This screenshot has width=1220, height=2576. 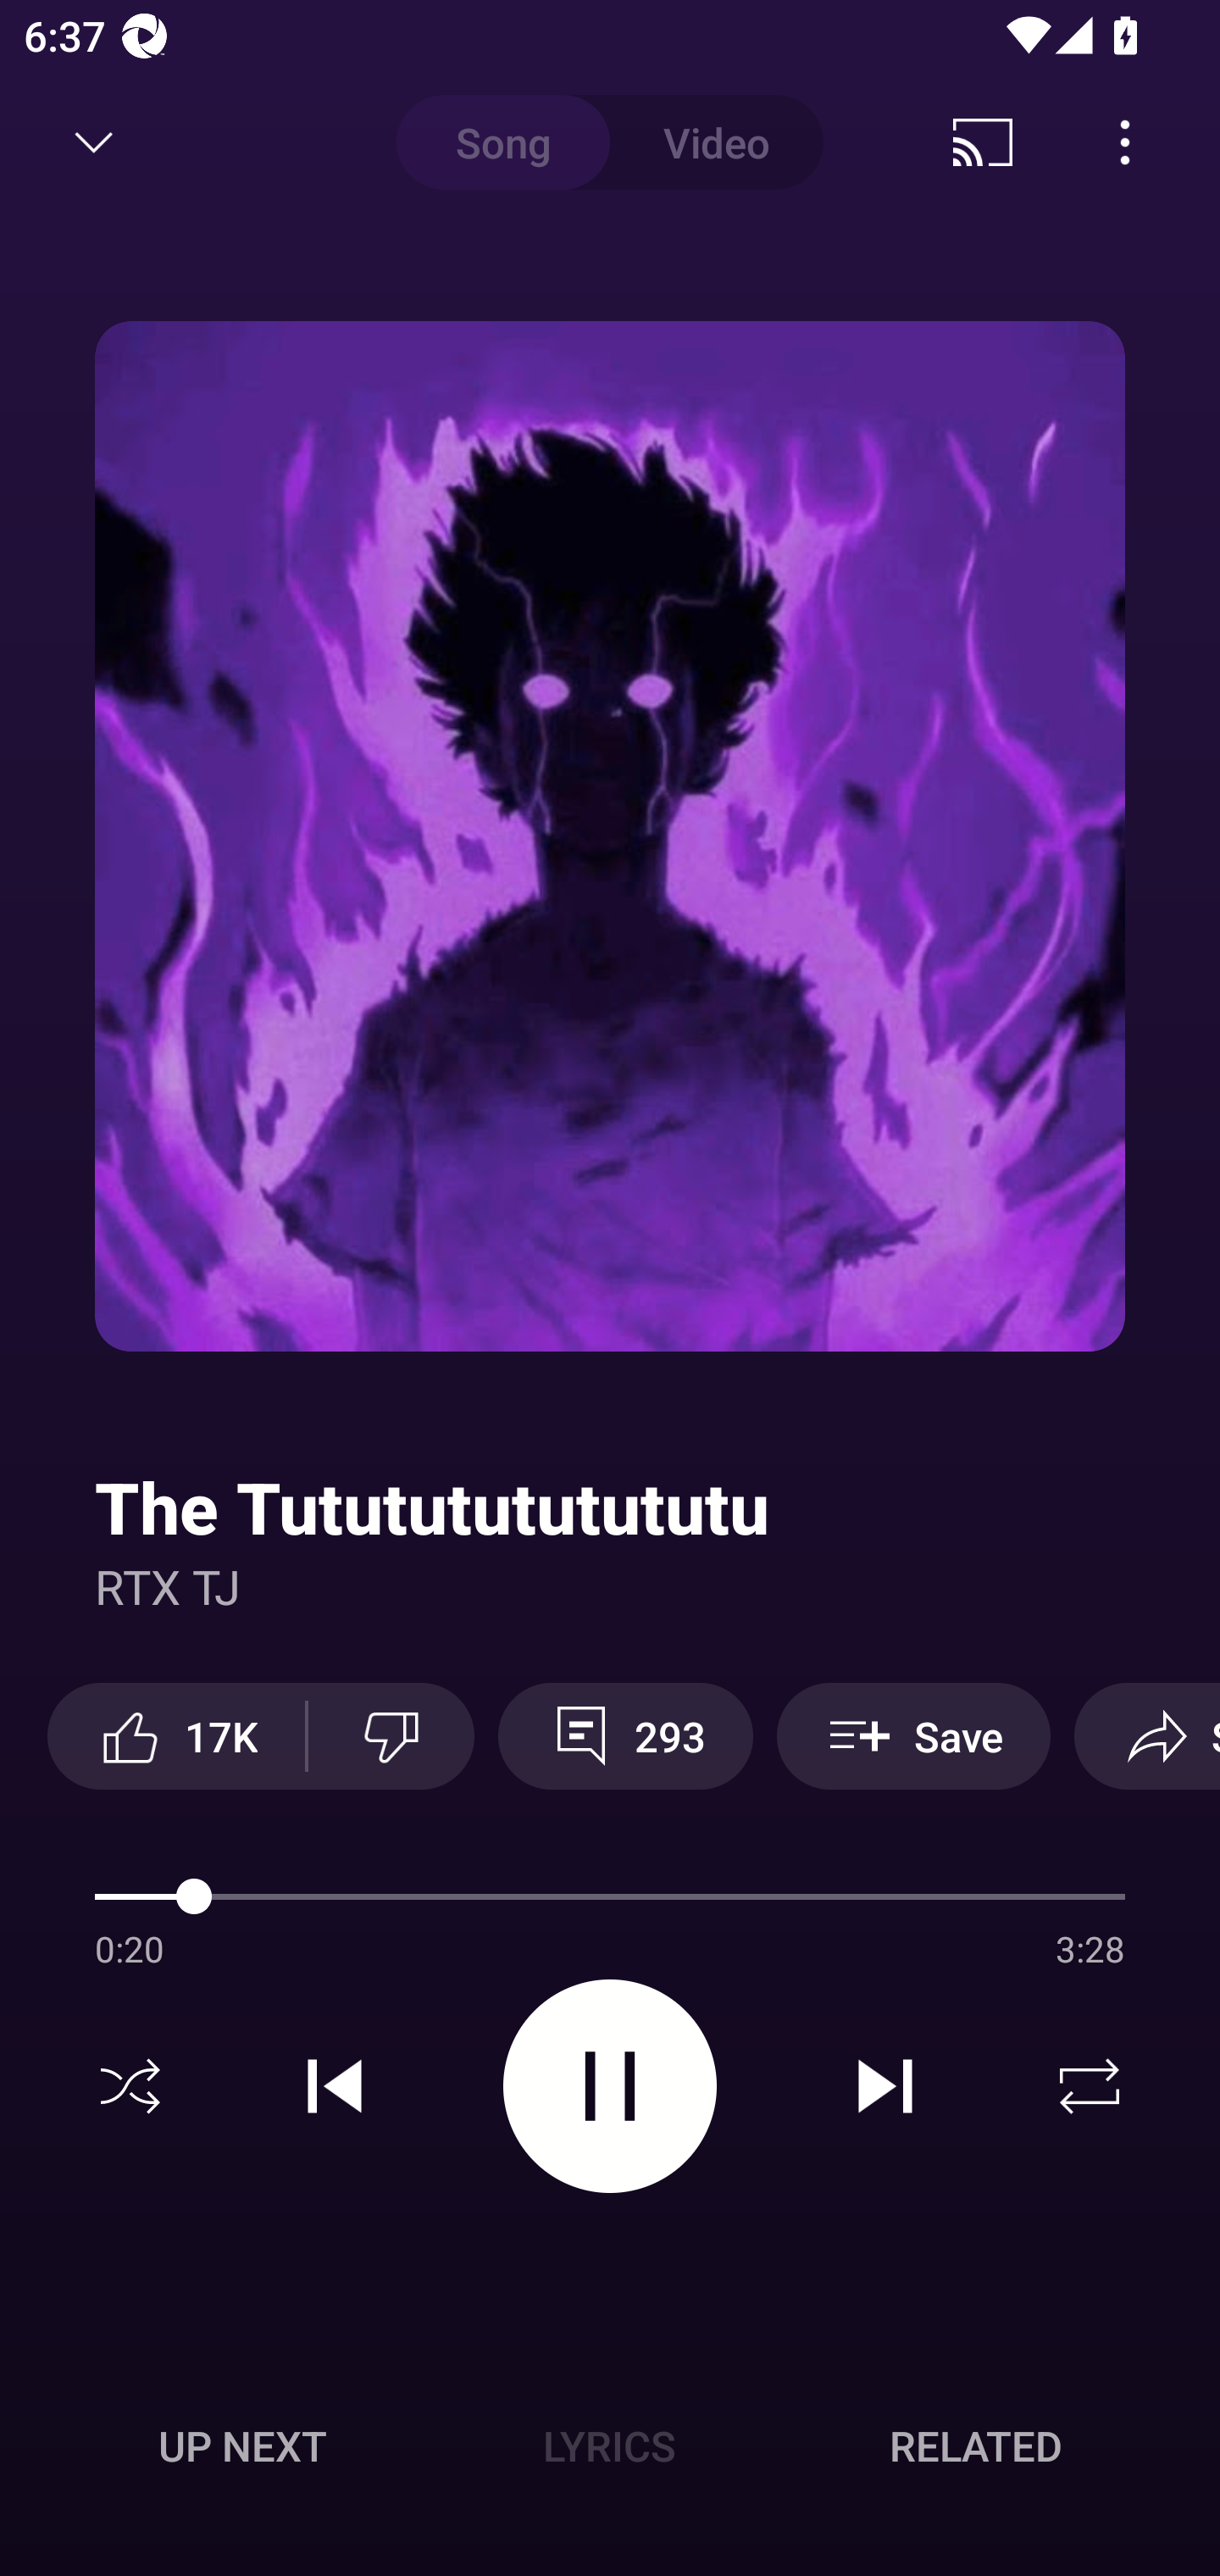 What do you see at coordinates (610, 2451) in the screenshot?
I see `Up next UP NEXT Lyrics LYRICS Related RELATED` at bounding box center [610, 2451].